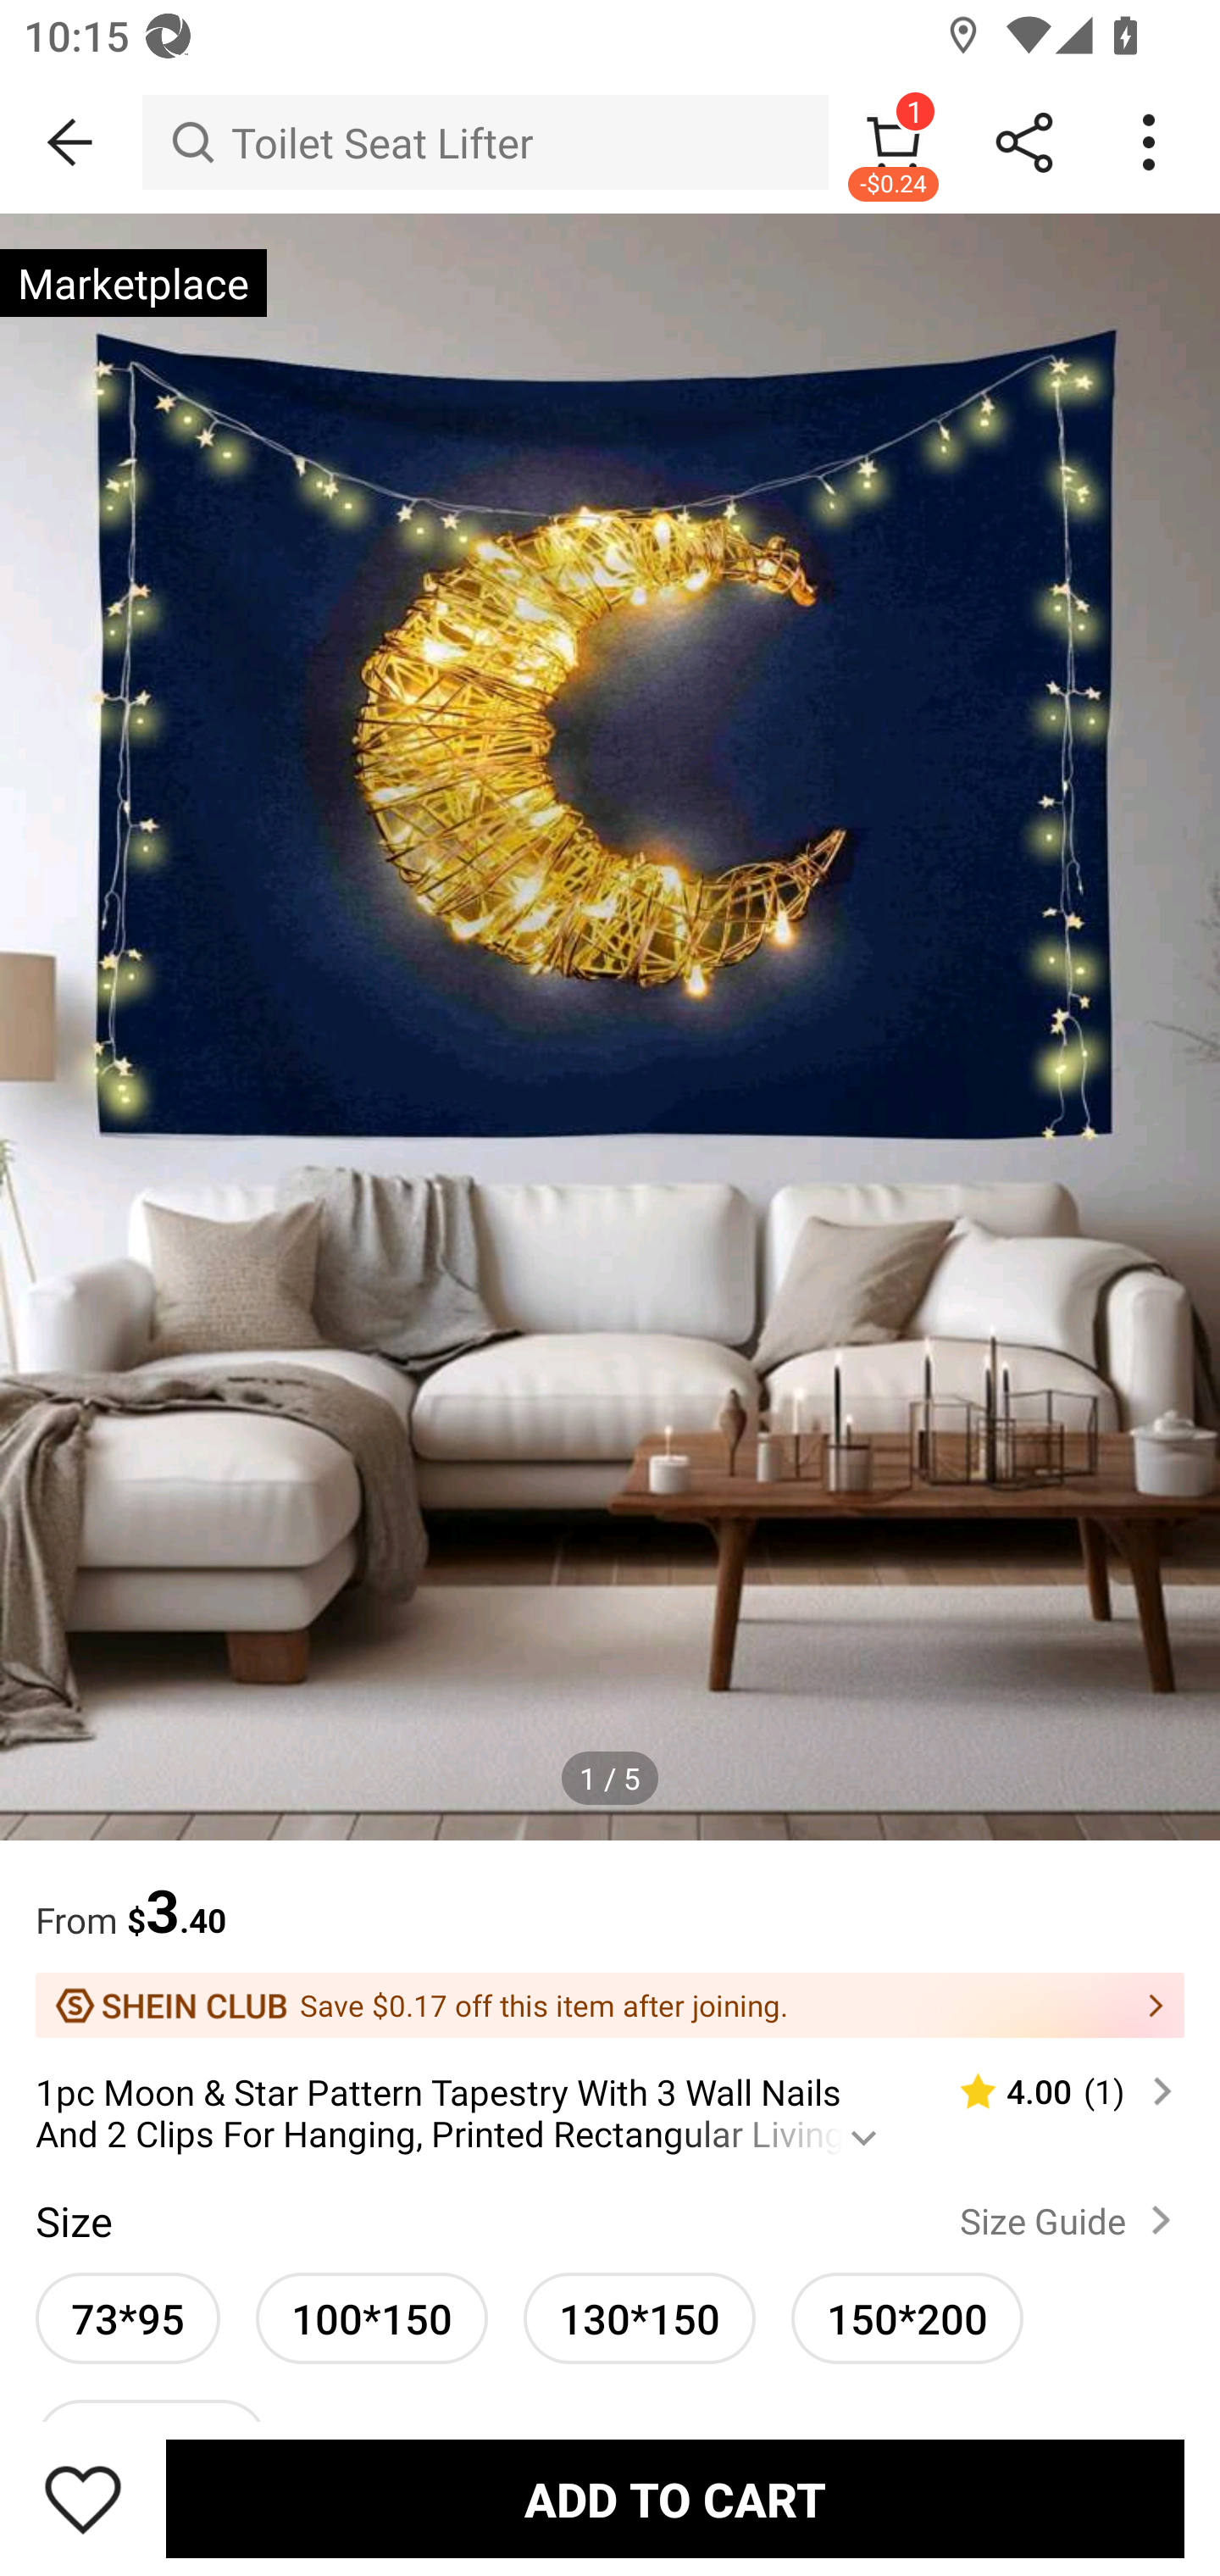  What do you see at coordinates (1052, 2091) in the screenshot?
I see `4.00 (1)` at bounding box center [1052, 2091].